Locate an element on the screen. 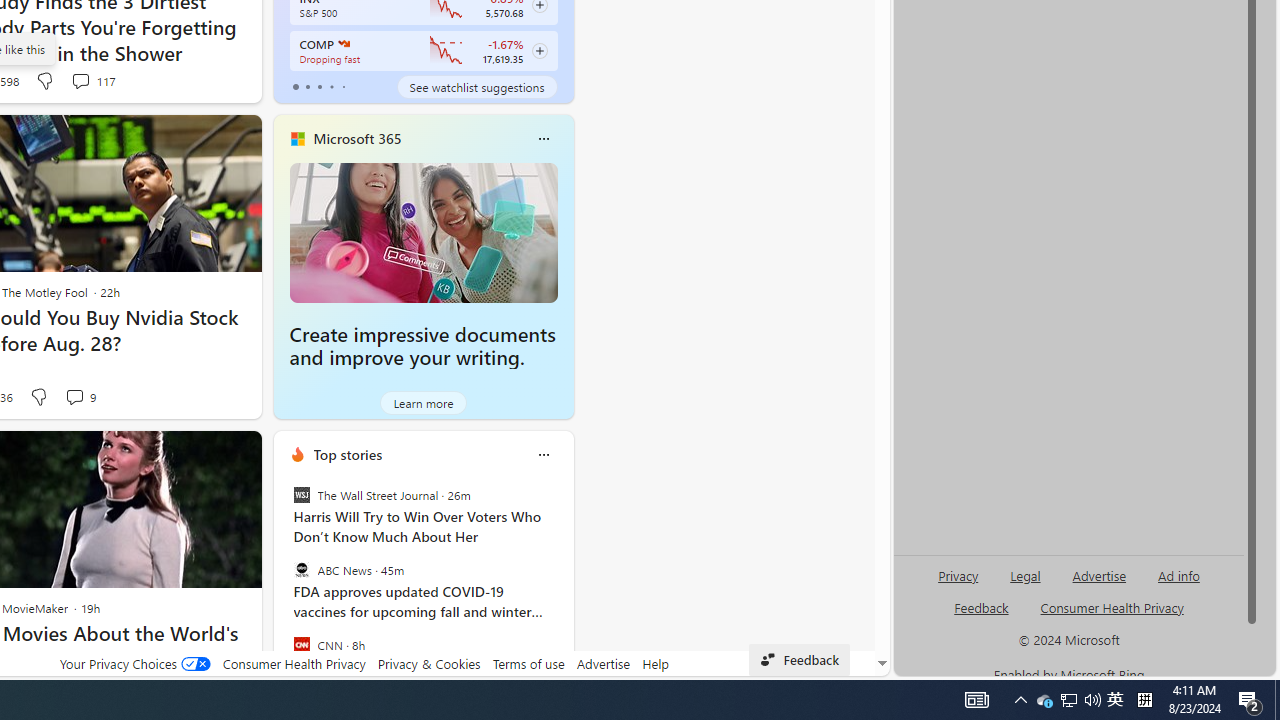 The image size is (1280, 720). previous is located at coordinates (283, 583).